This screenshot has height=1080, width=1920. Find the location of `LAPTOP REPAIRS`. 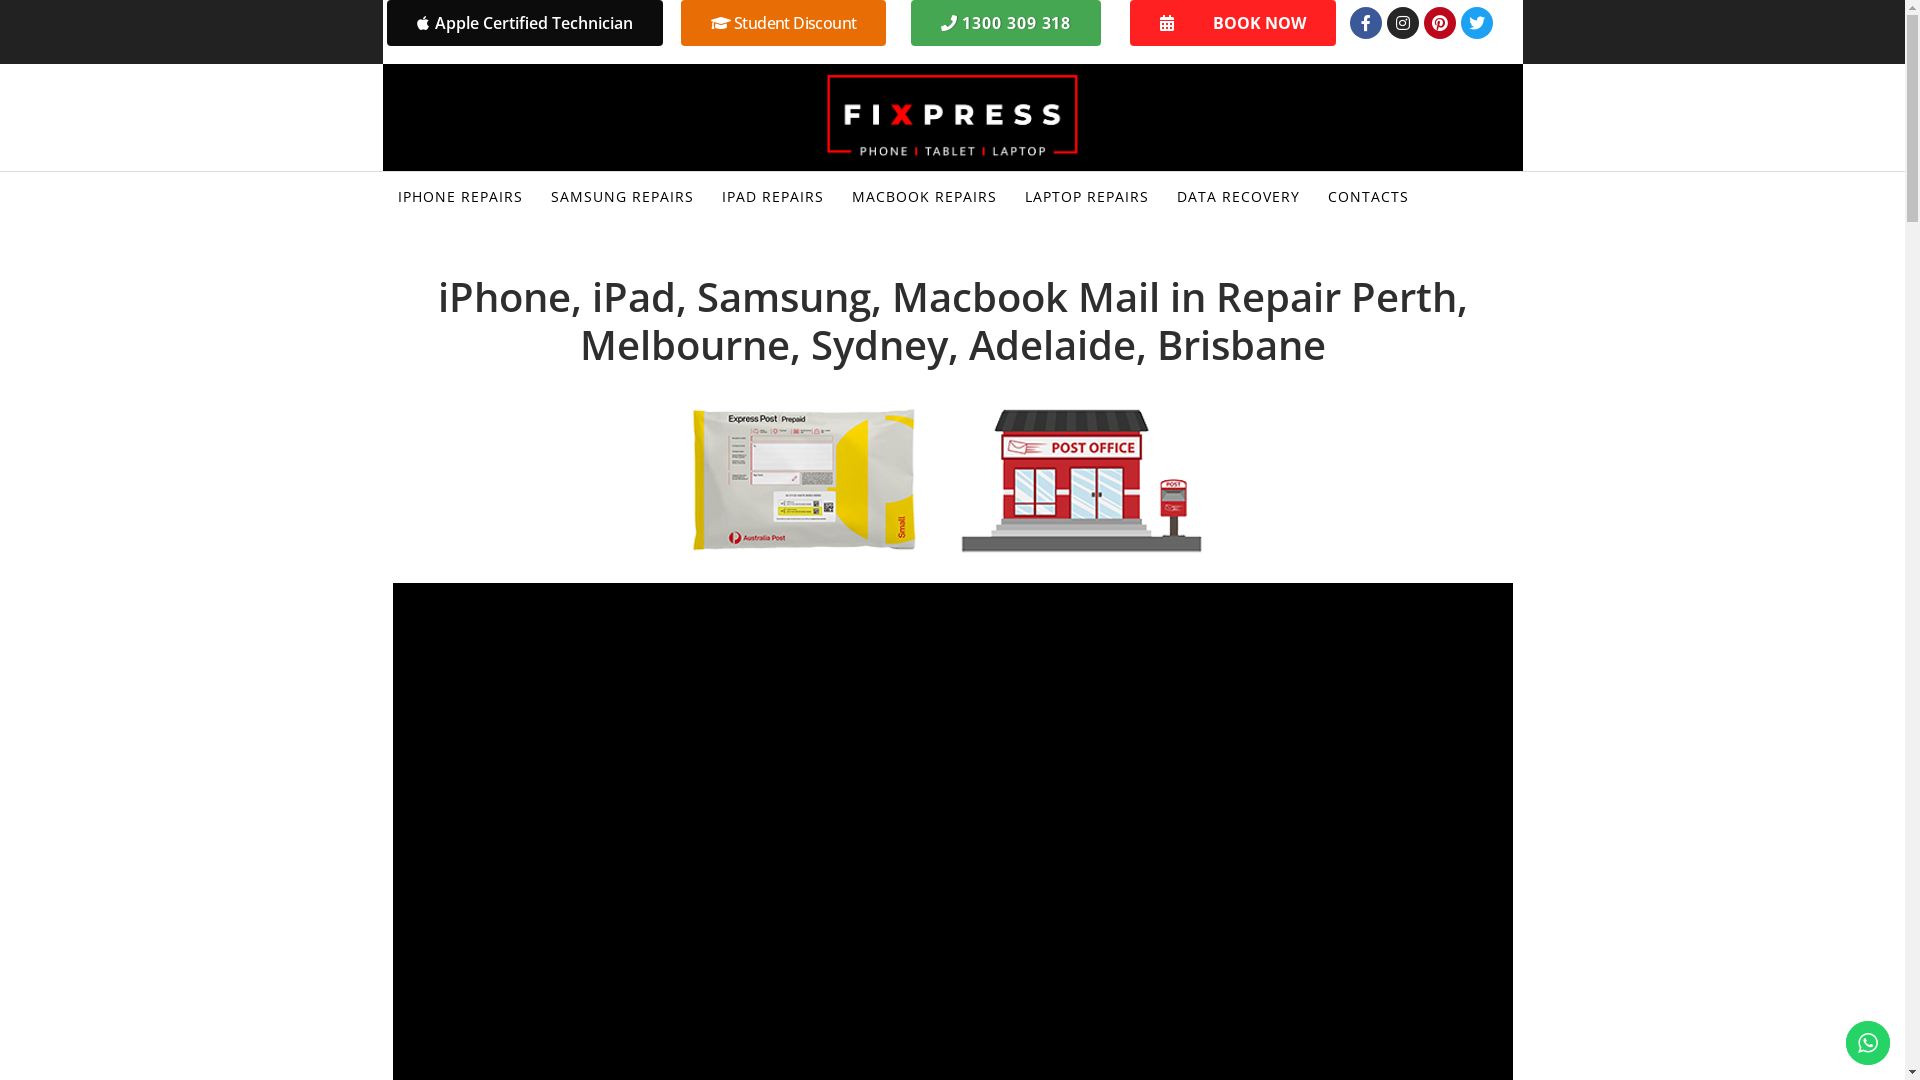

LAPTOP REPAIRS is located at coordinates (1087, 198).